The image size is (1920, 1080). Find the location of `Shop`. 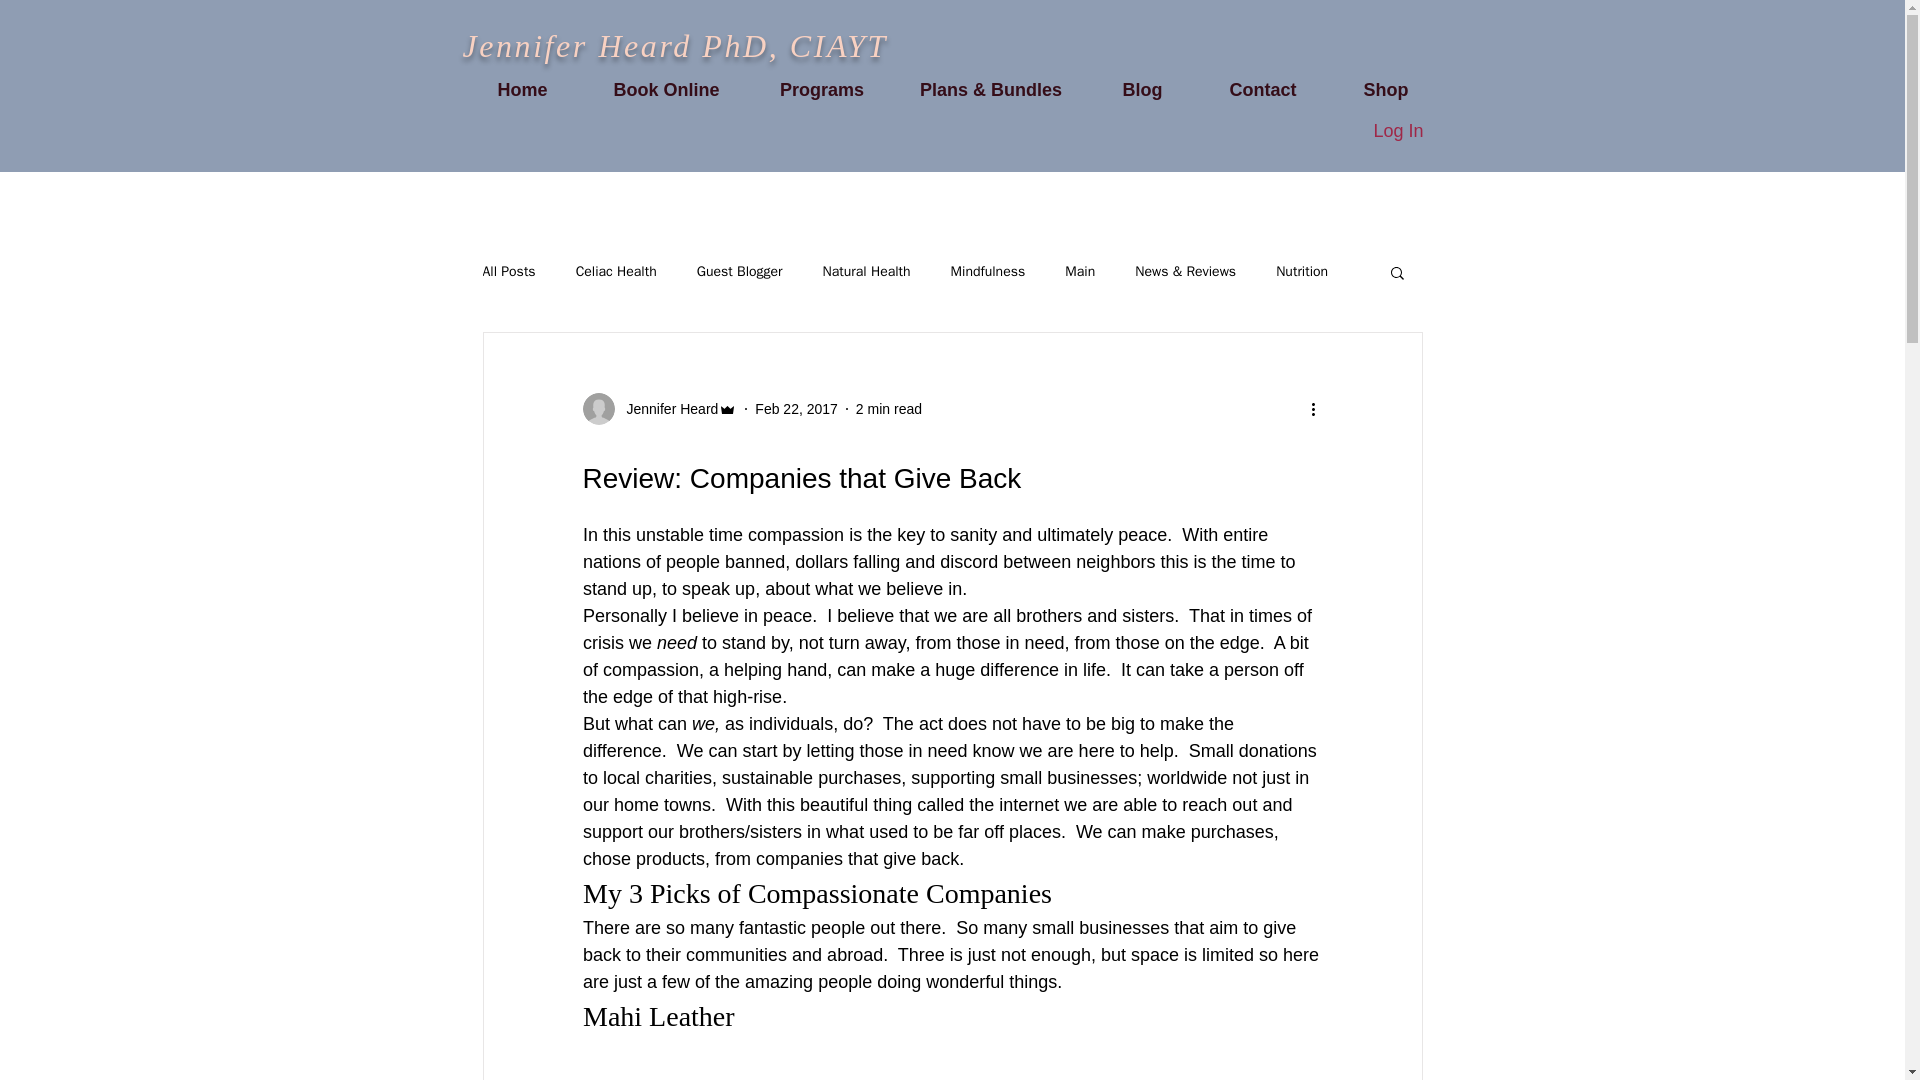

Shop is located at coordinates (1386, 90).